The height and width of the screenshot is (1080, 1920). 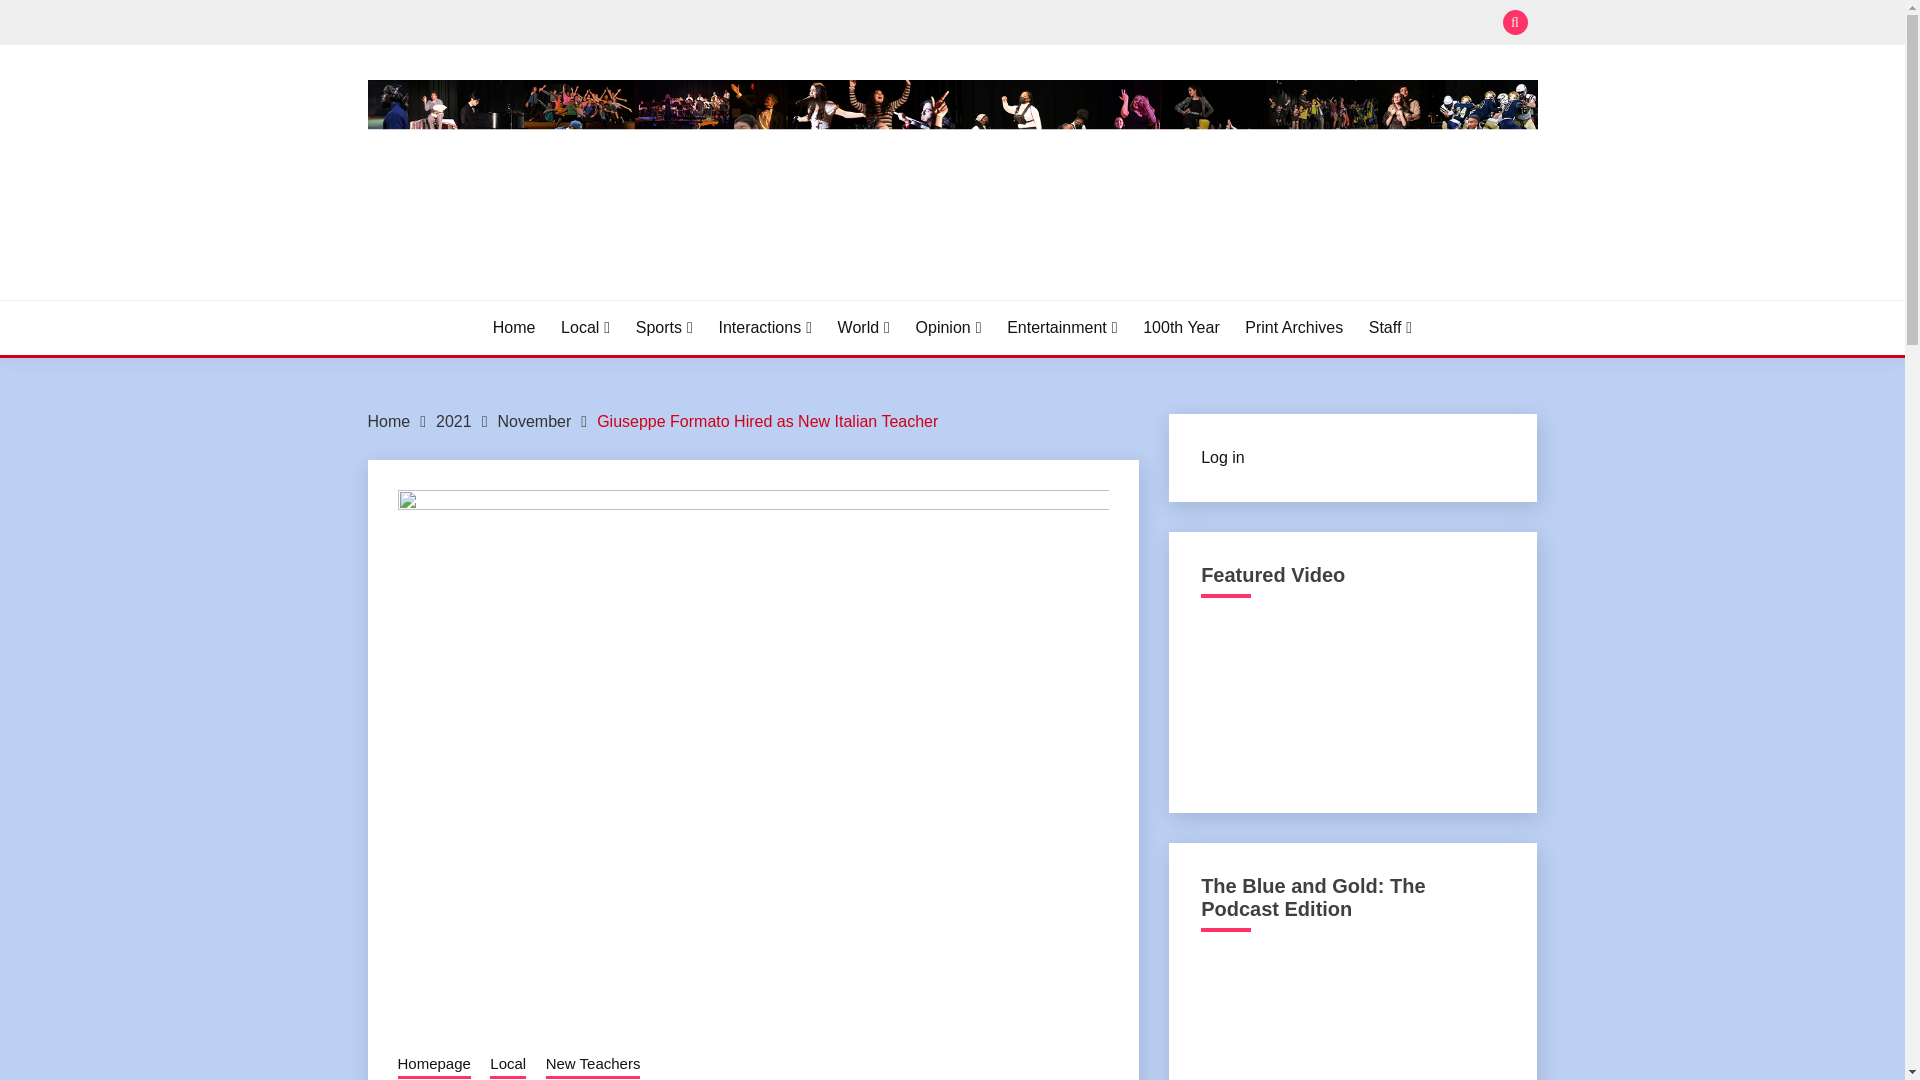 I want to click on Entertainment, so click(x=1062, y=328).